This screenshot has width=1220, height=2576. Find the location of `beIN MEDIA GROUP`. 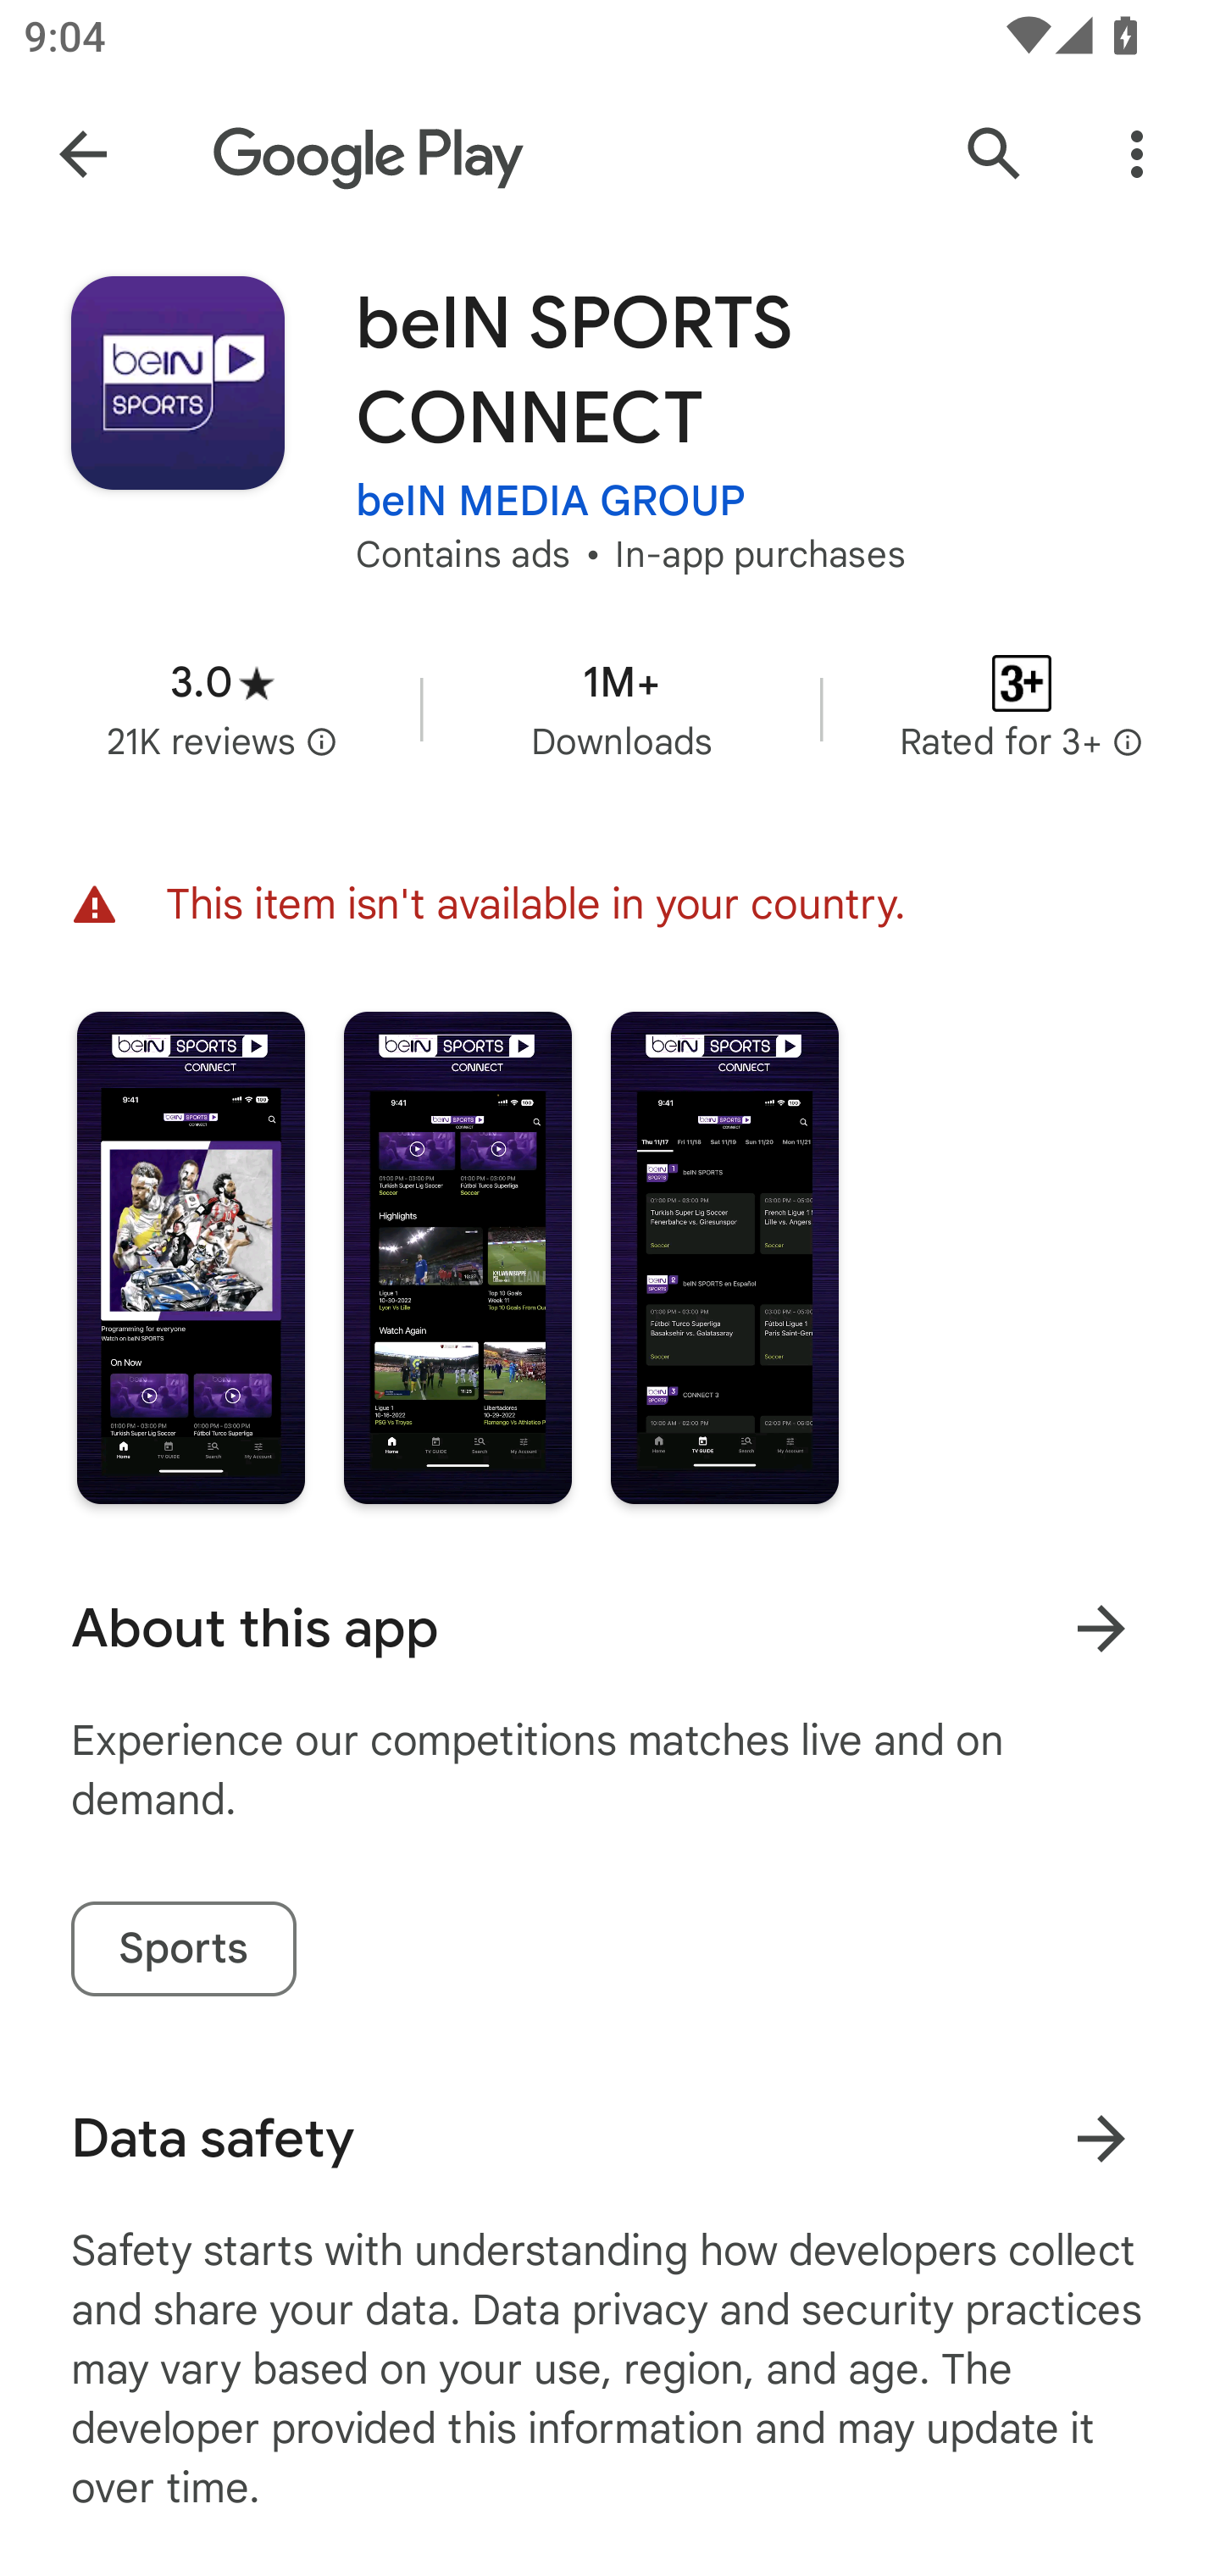

beIN MEDIA GROUP is located at coordinates (551, 500).